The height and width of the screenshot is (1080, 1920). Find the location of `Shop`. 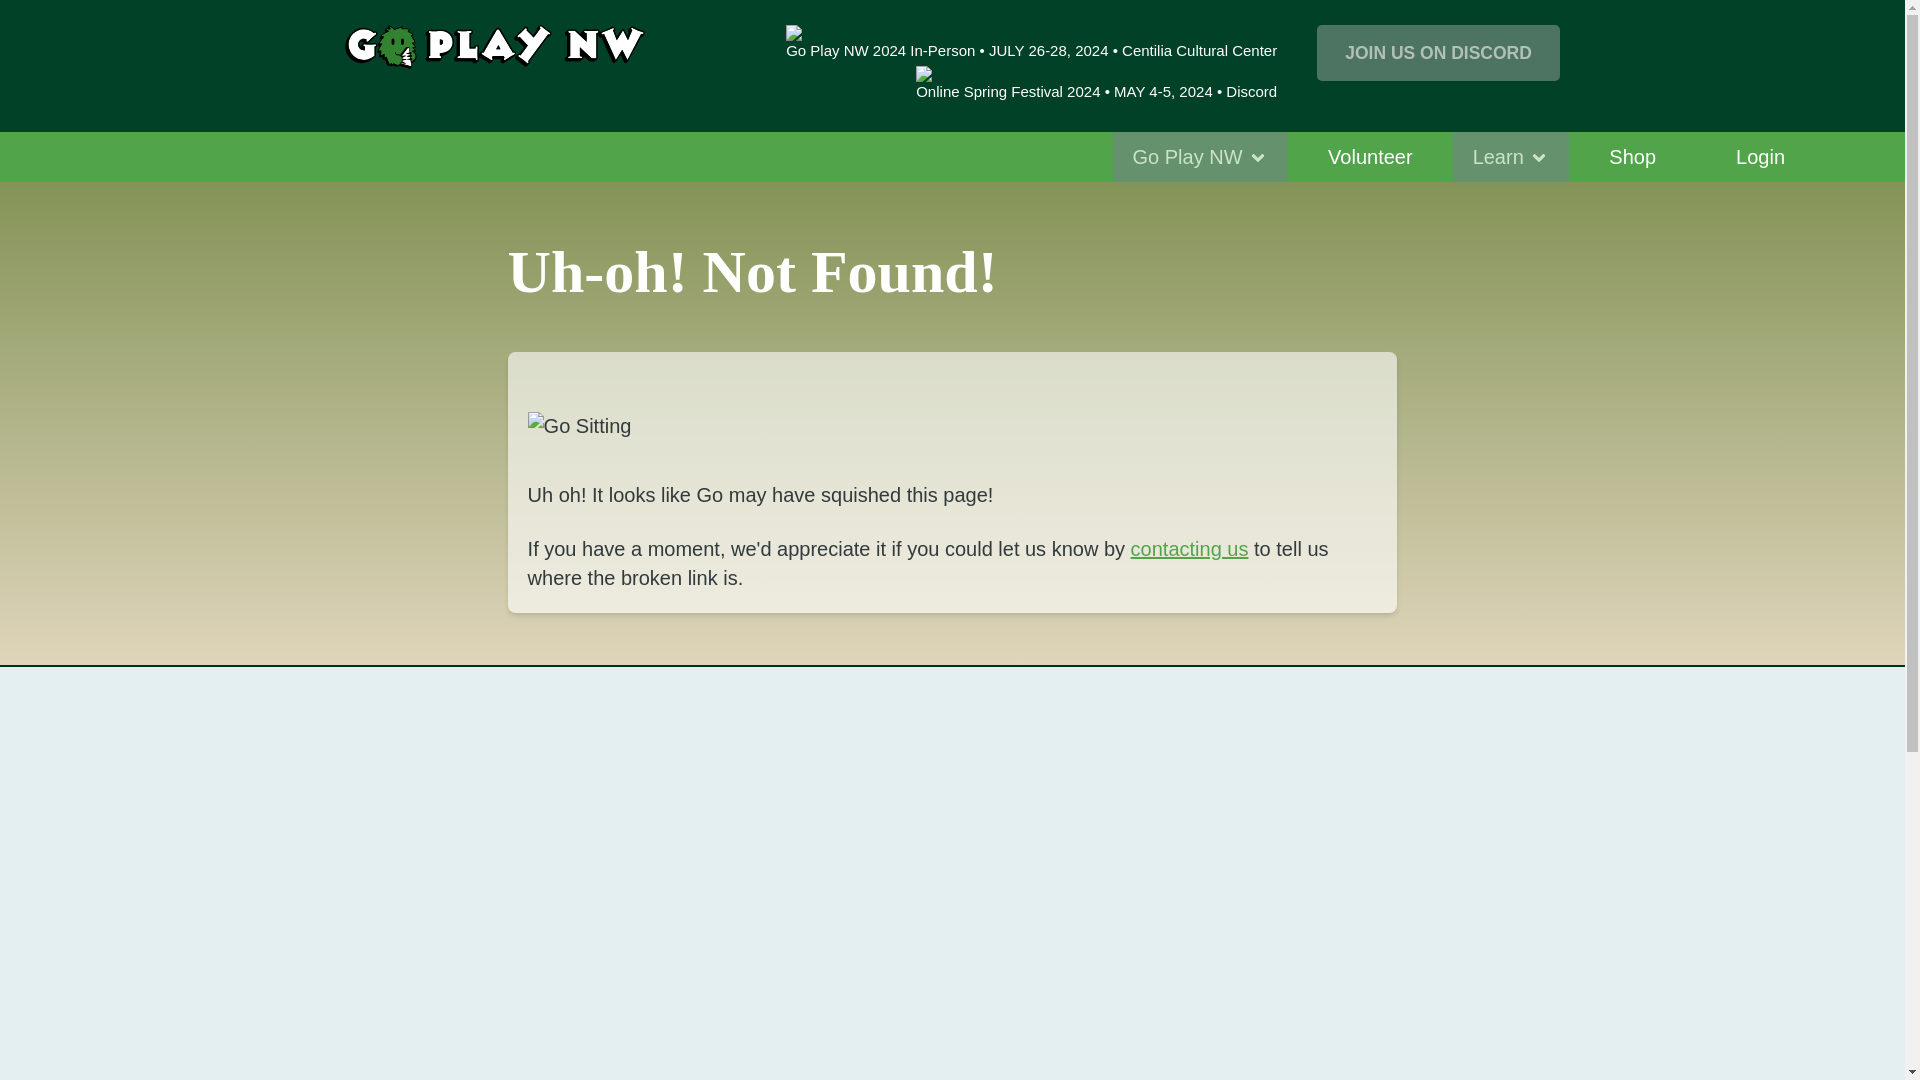

Shop is located at coordinates (1632, 156).